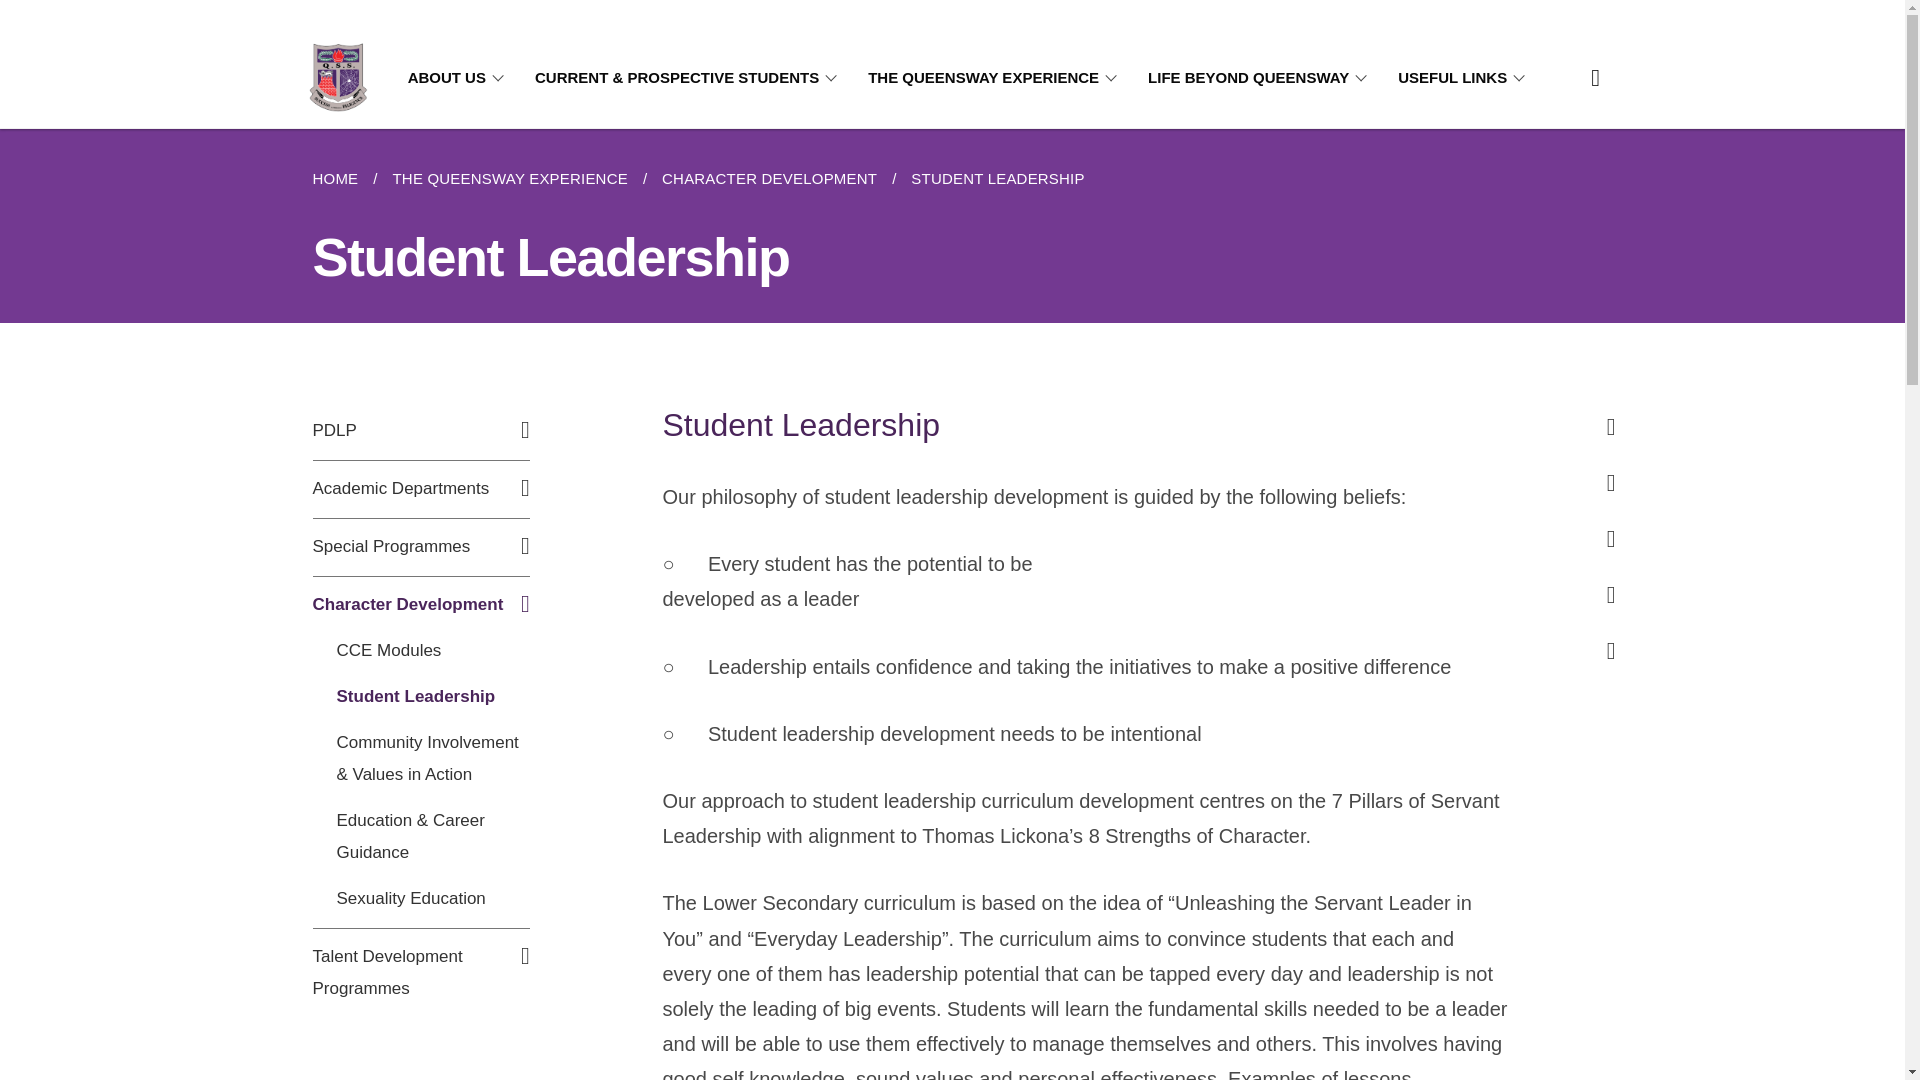 The width and height of the screenshot is (1920, 1080). Describe the element at coordinates (508, 179) in the screenshot. I see `THE QUEENSWAY EXPERIENCE` at that location.